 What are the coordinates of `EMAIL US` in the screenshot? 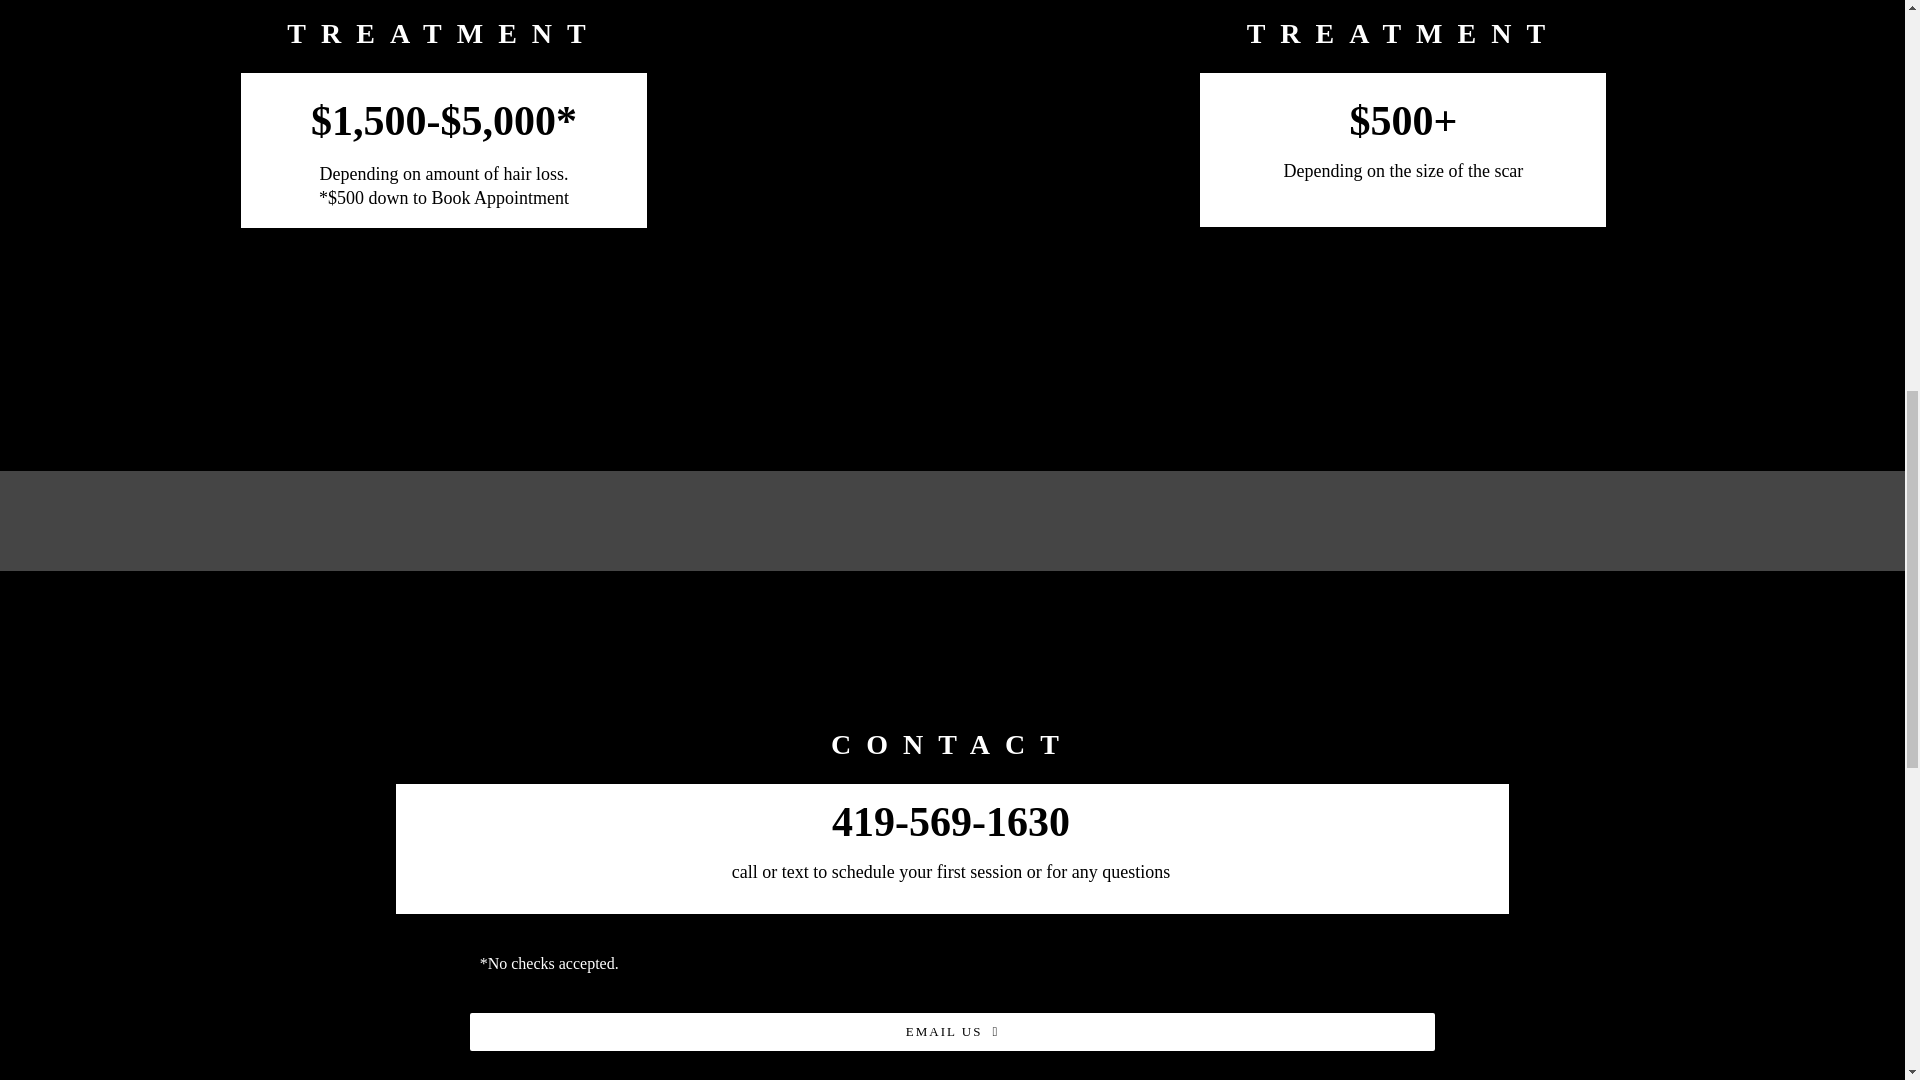 It's located at (952, 1032).